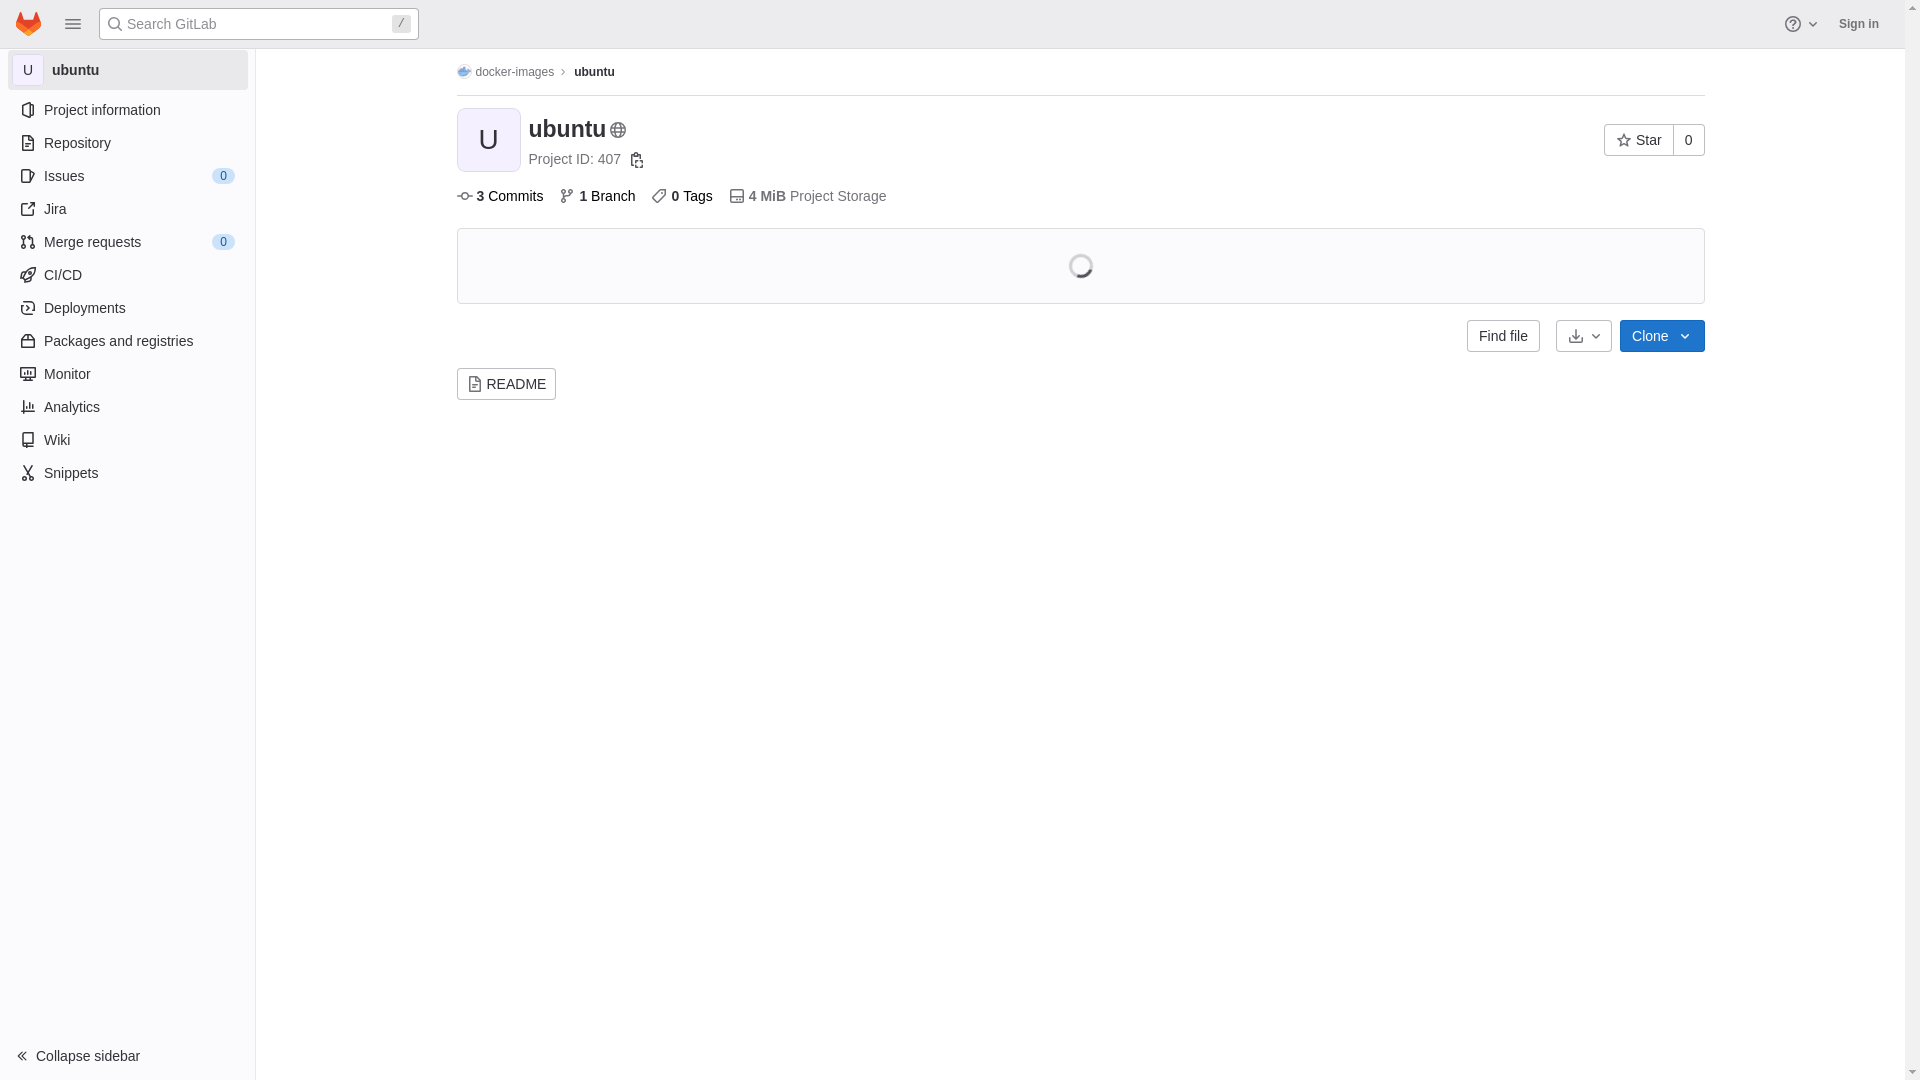 This screenshot has height=1080, width=1920. What do you see at coordinates (1859, 24) in the screenshot?
I see `Sign in` at bounding box center [1859, 24].